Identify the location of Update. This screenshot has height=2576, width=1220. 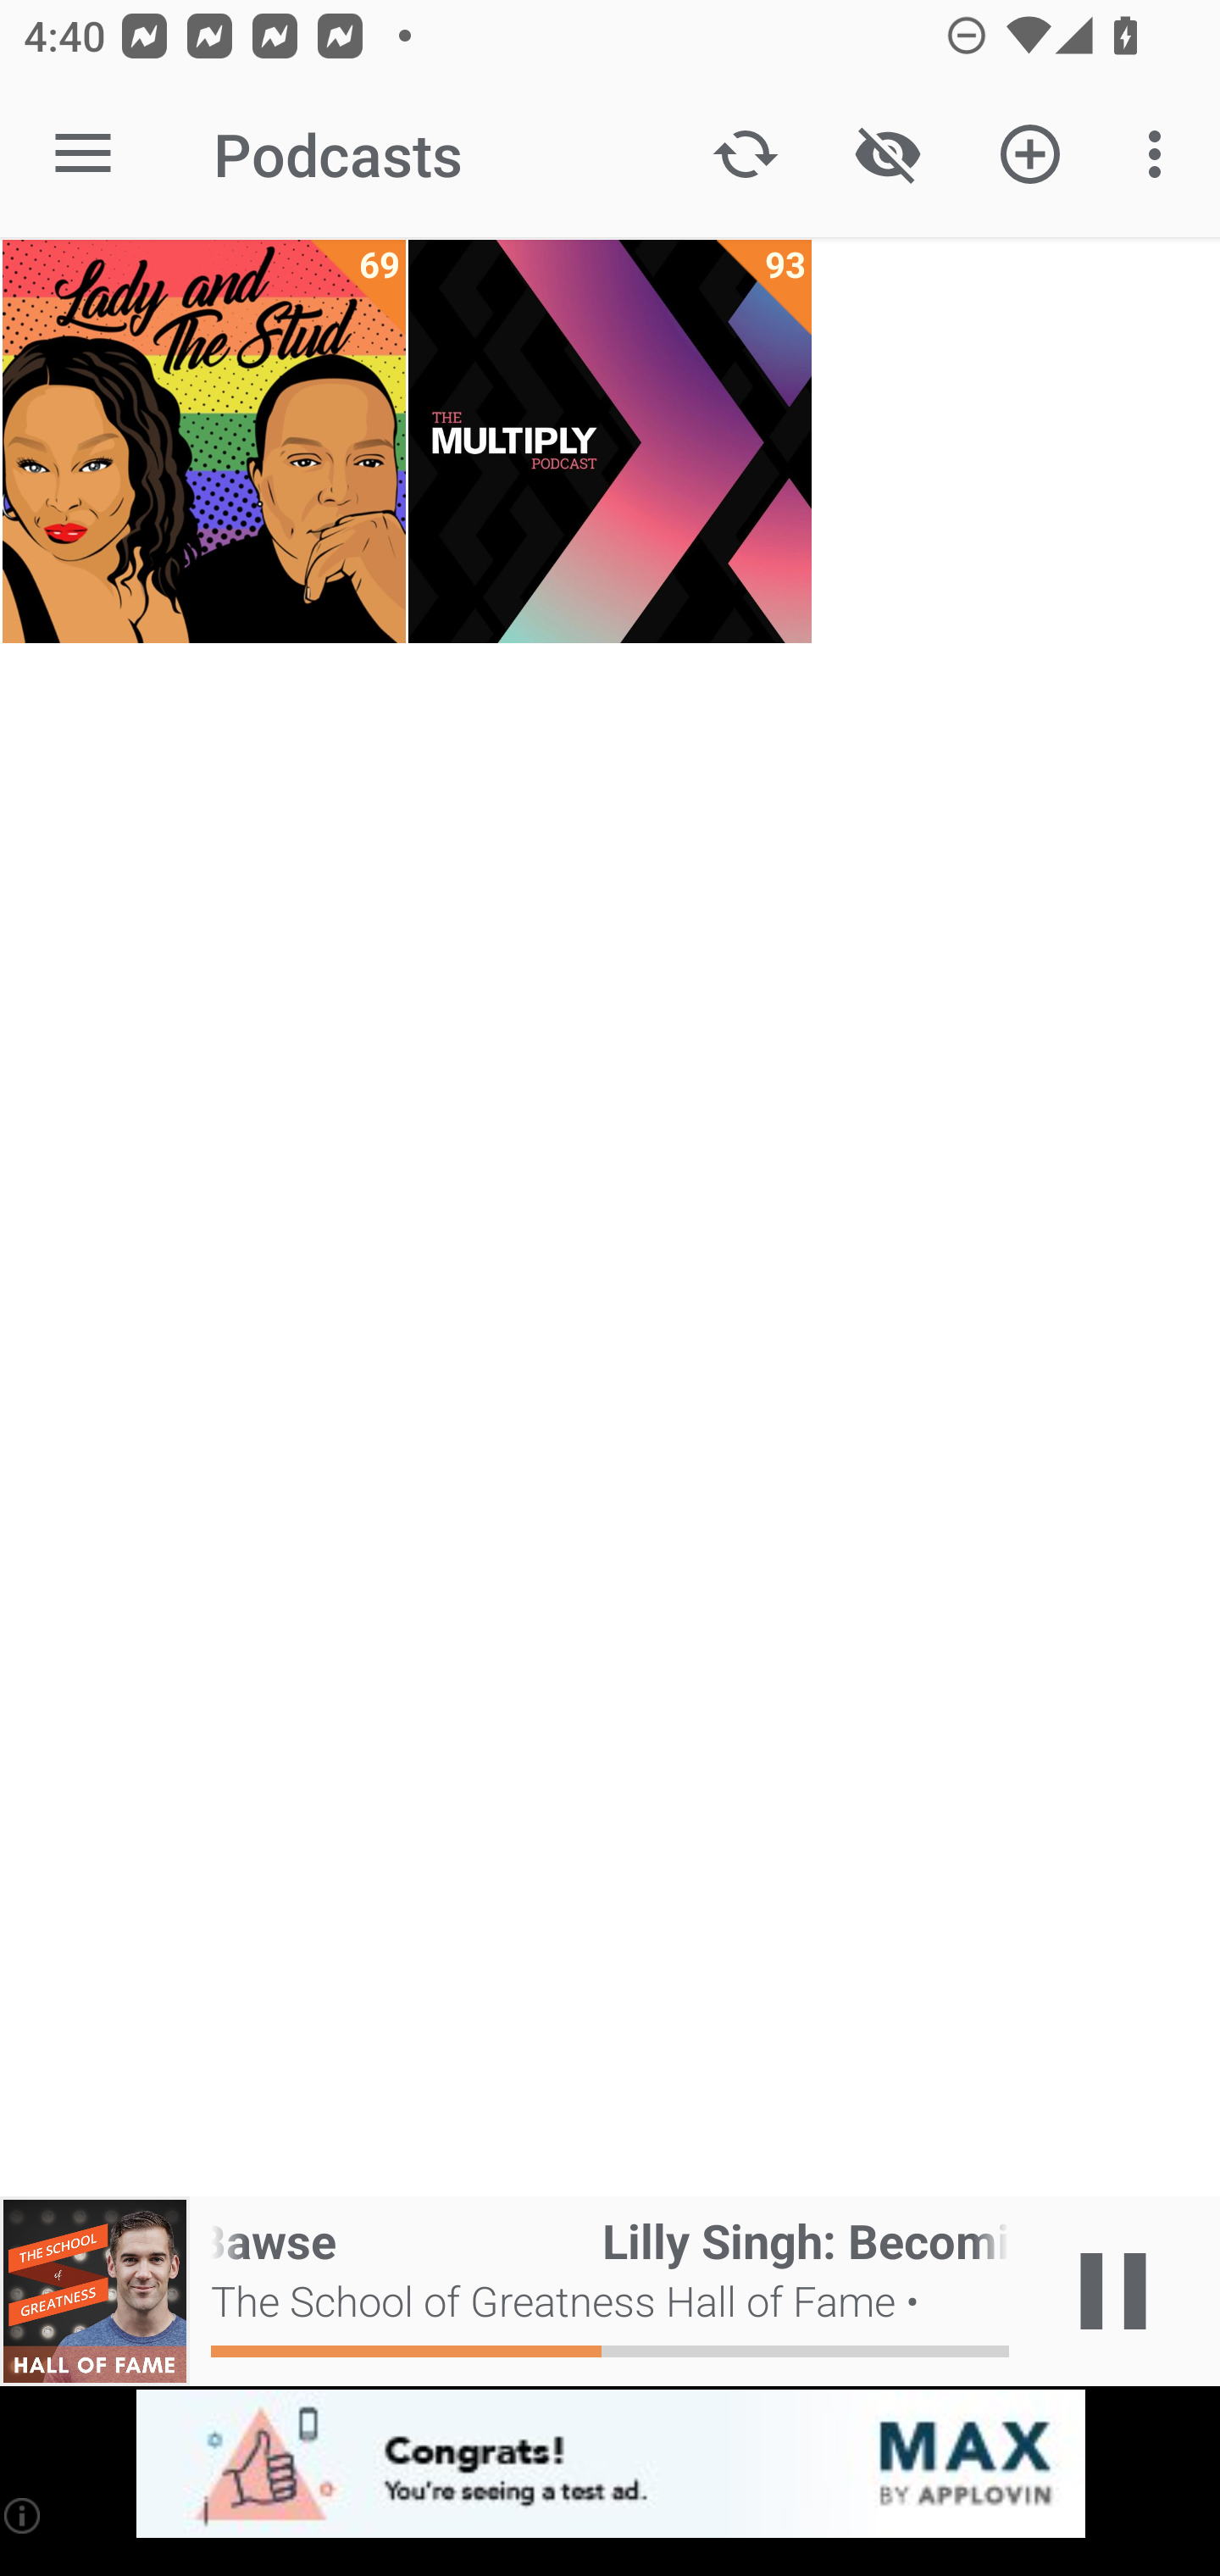
(746, 154).